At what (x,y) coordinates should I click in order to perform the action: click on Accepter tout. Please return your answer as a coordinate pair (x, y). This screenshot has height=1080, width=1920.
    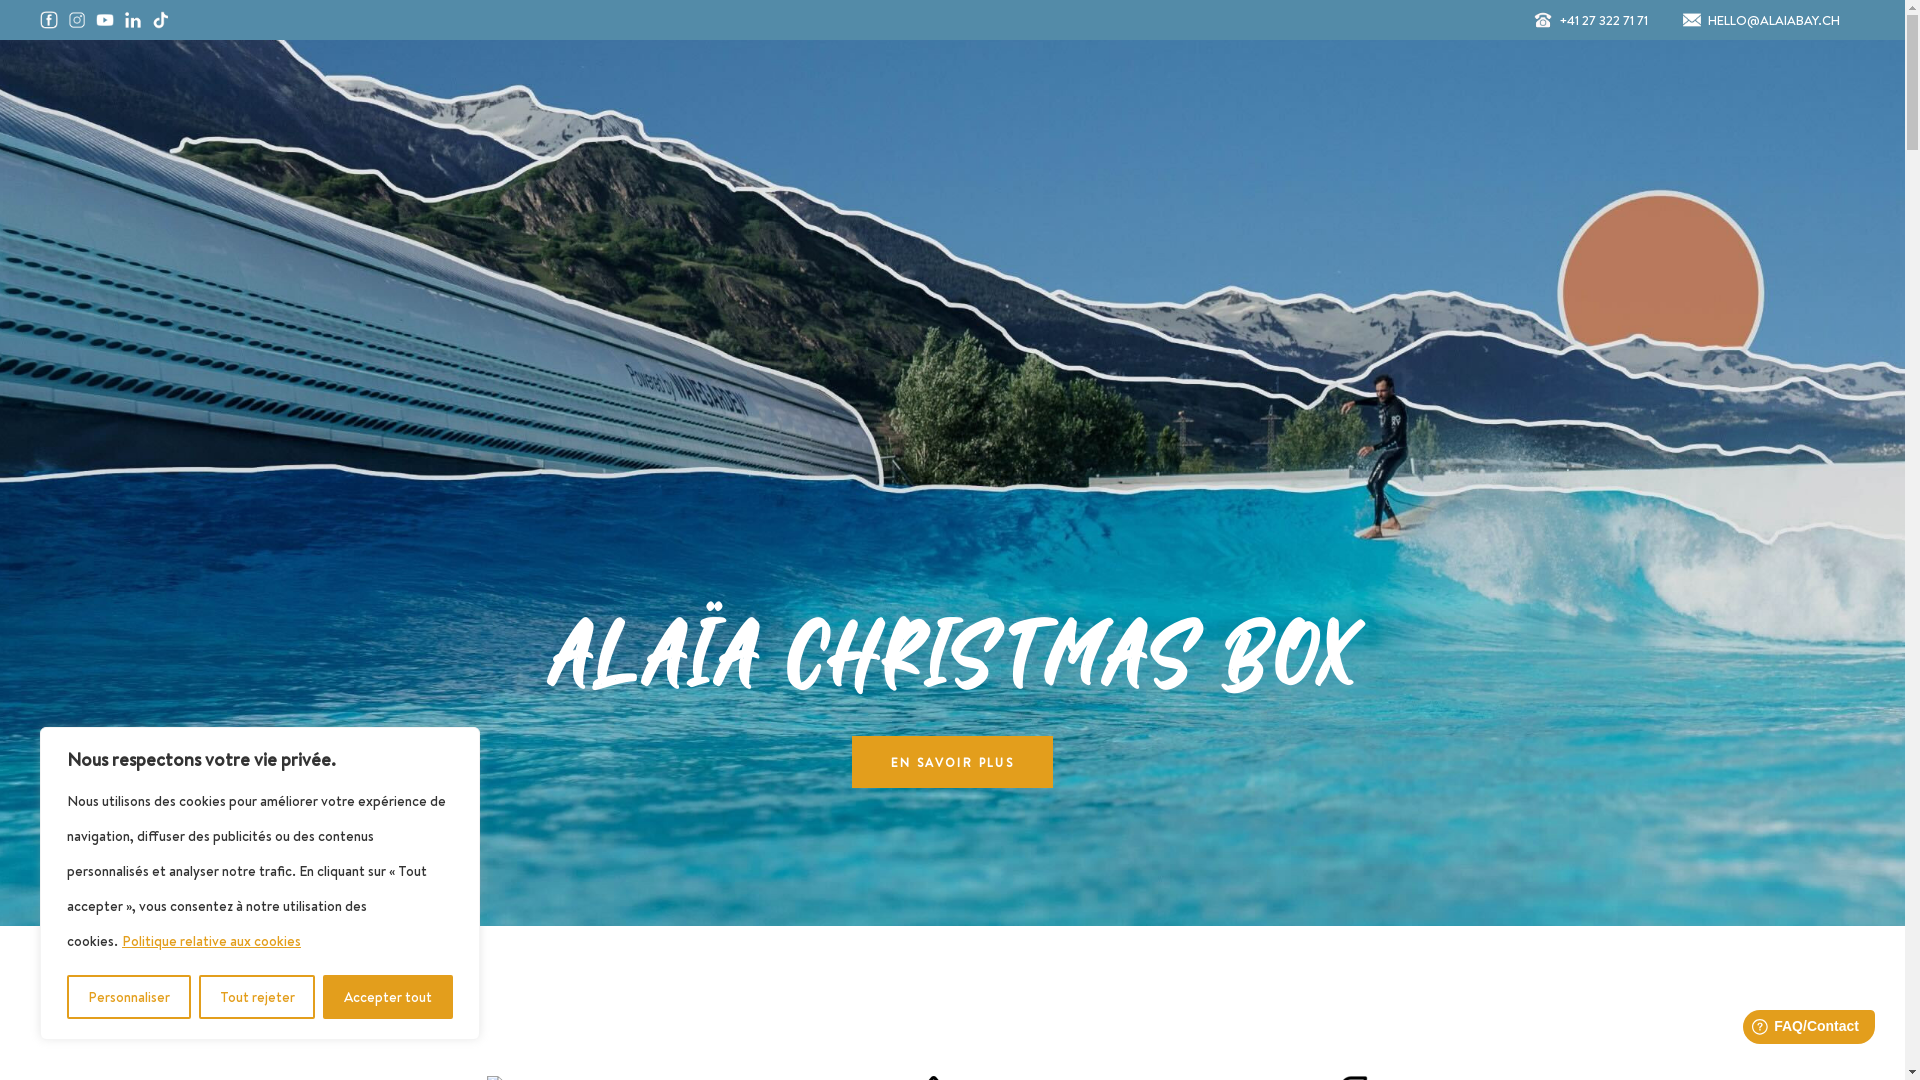
    Looking at the image, I should click on (388, 997).